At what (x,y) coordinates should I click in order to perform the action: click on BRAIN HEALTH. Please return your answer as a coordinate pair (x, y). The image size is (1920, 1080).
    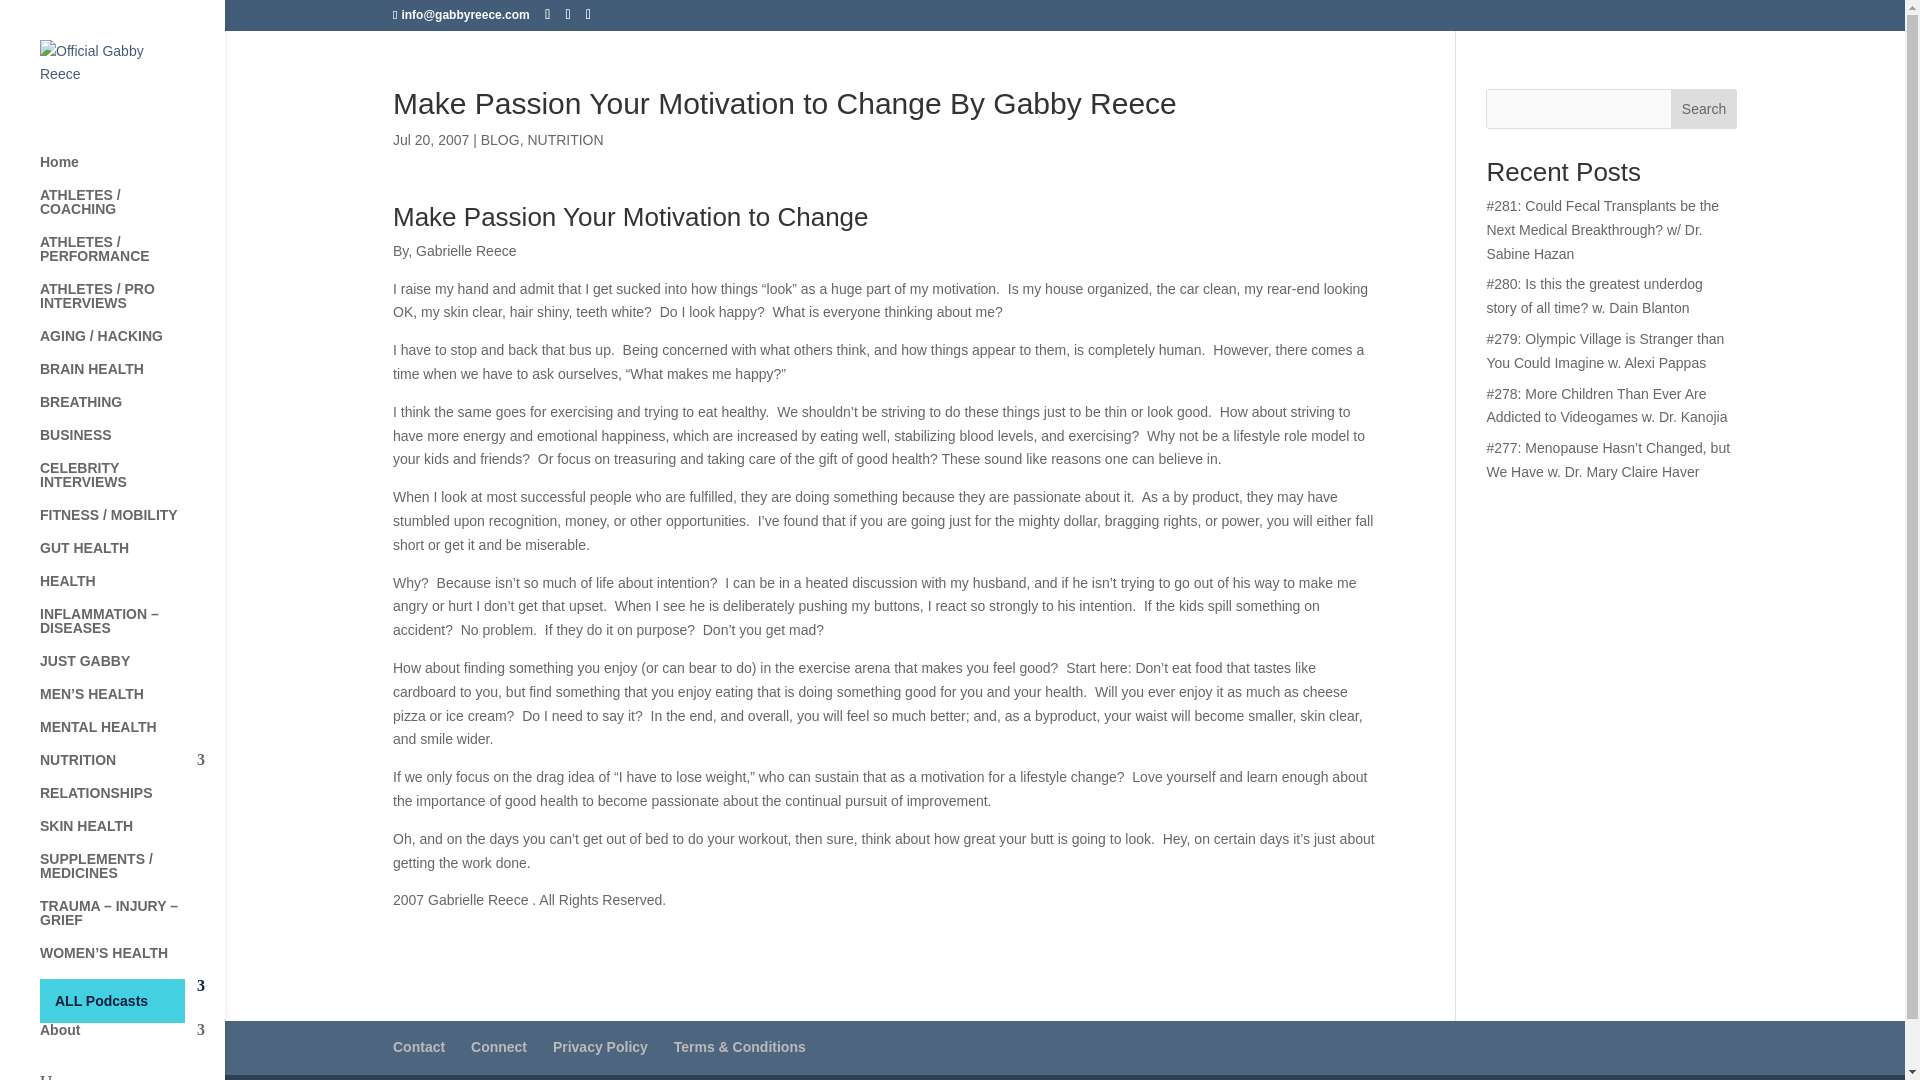
    Looking at the image, I should click on (132, 378).